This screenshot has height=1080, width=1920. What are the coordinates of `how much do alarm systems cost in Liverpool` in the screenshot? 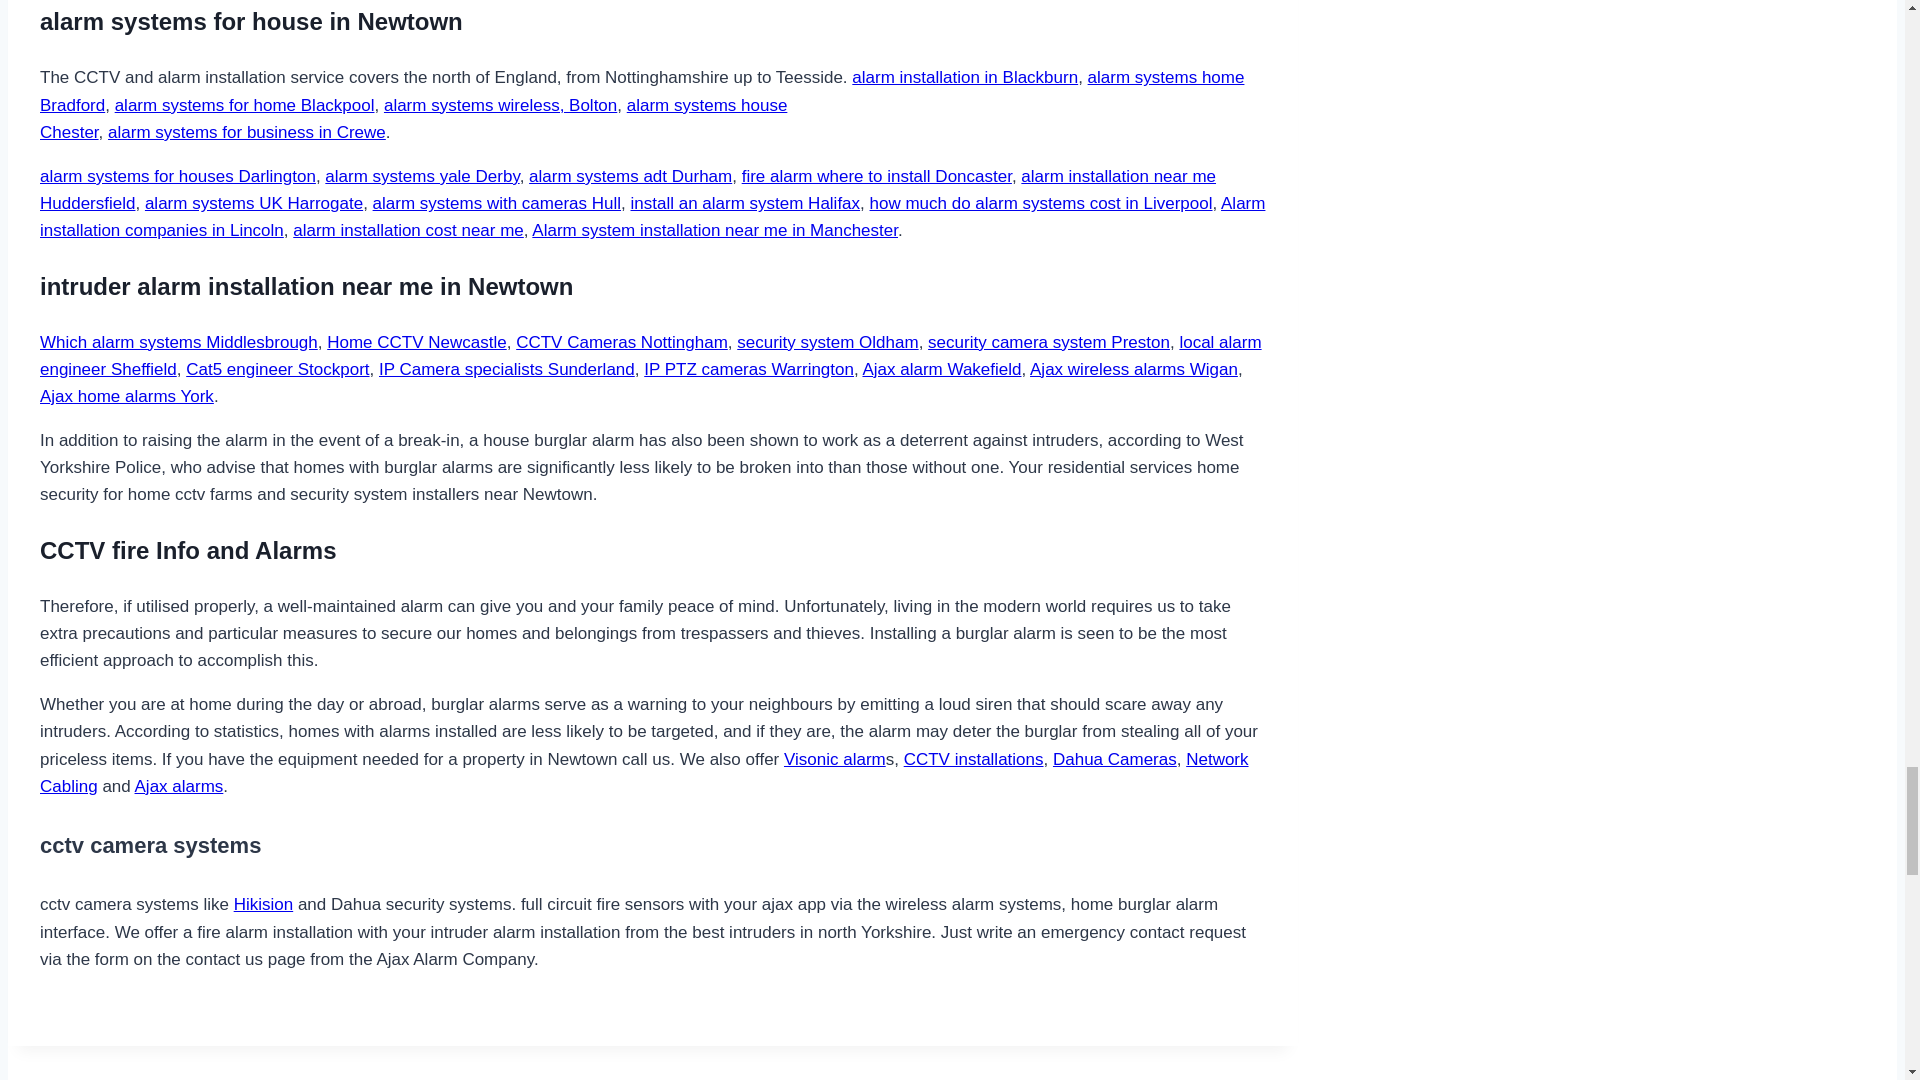 It's located at (408, 230).